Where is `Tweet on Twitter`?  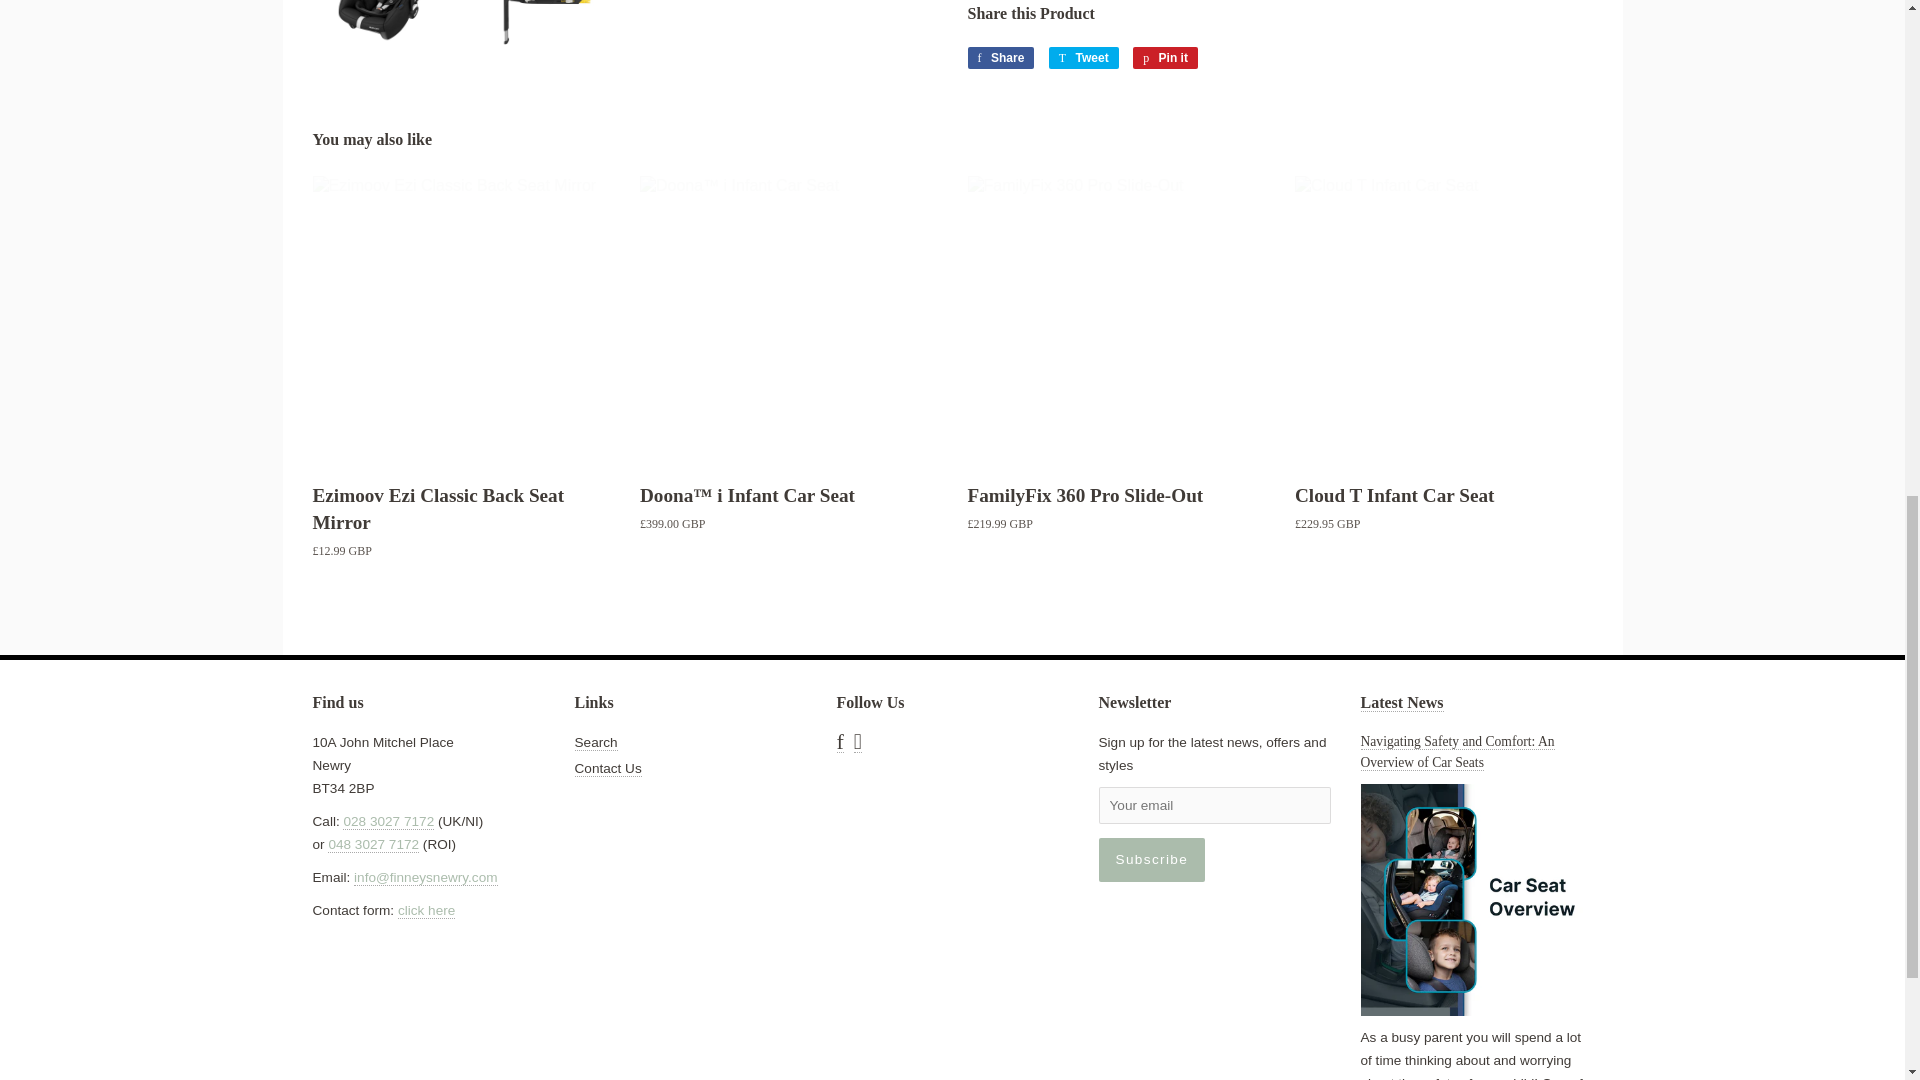 Tweet on Twitter is located at coordinates (1084, 58).